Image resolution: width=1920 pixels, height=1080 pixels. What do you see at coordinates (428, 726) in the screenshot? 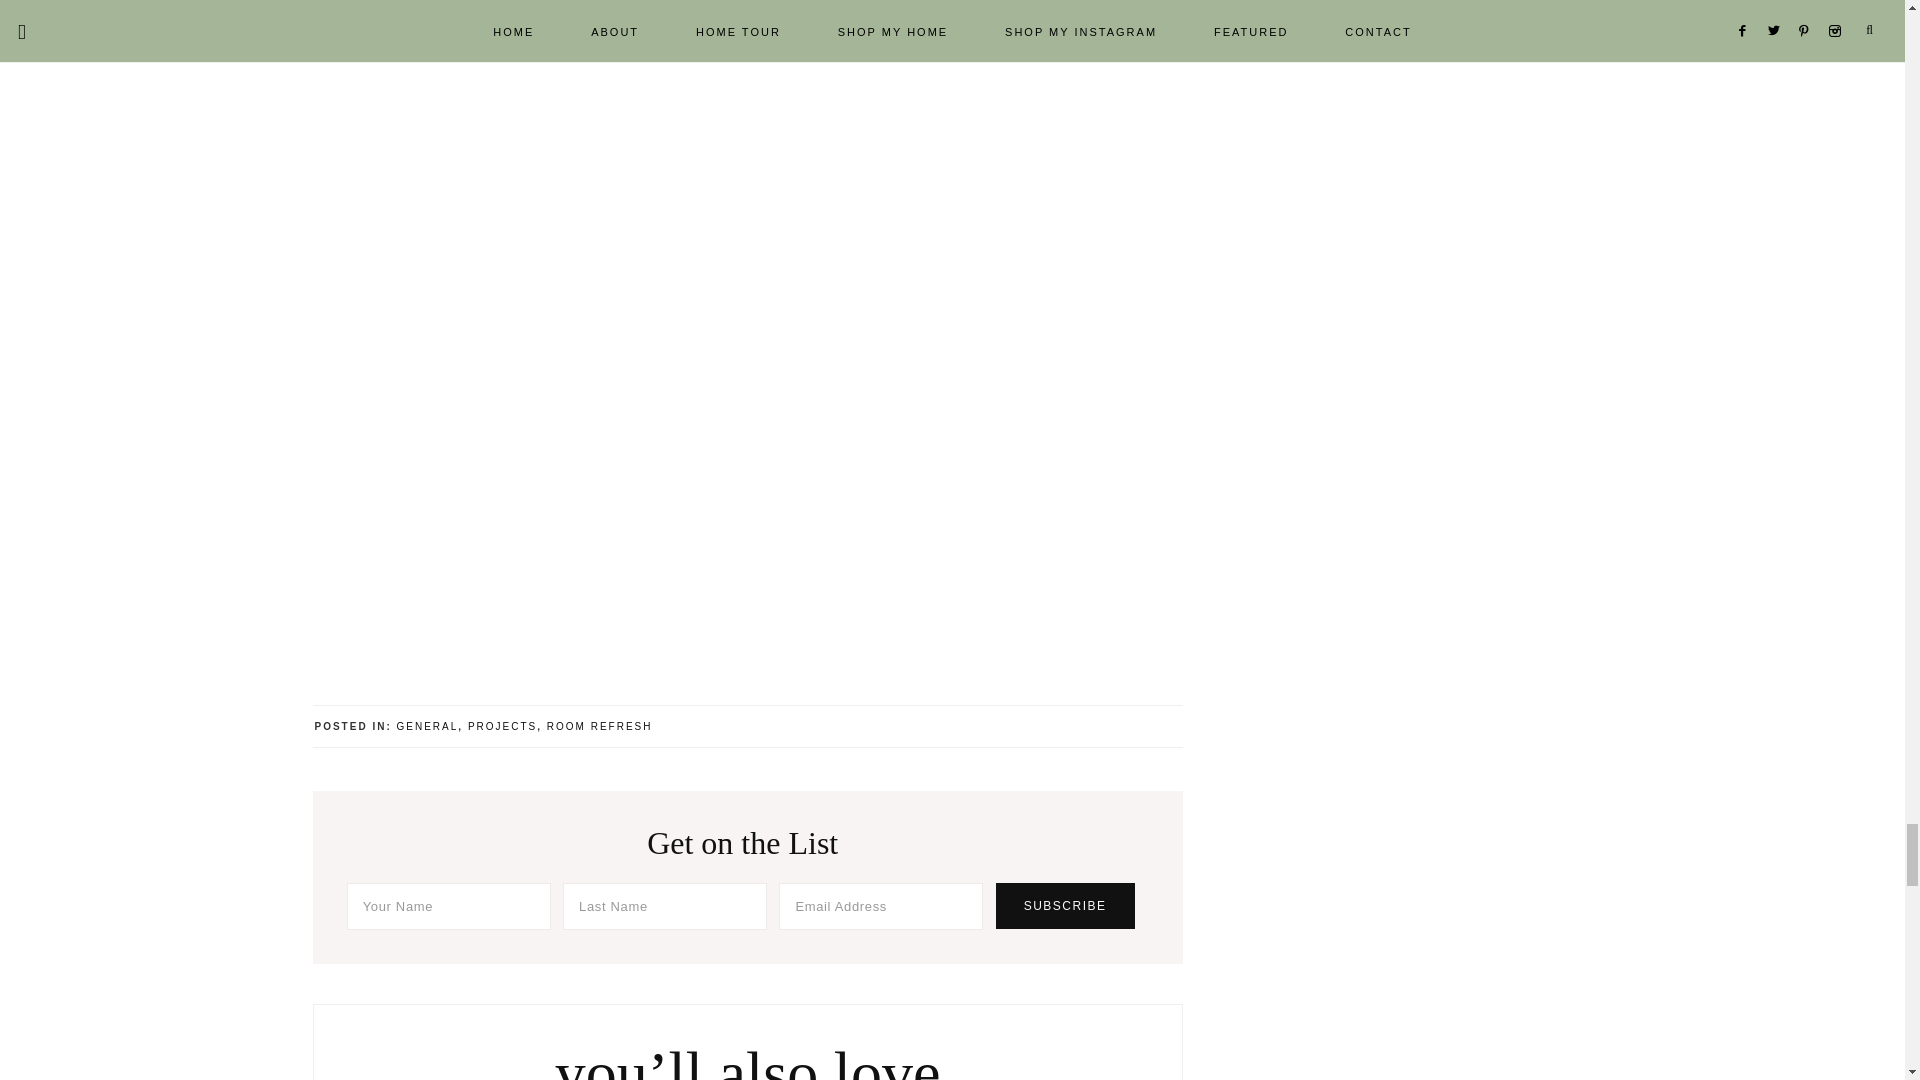
I see `GENERAL` at bounding box center [428, 726].